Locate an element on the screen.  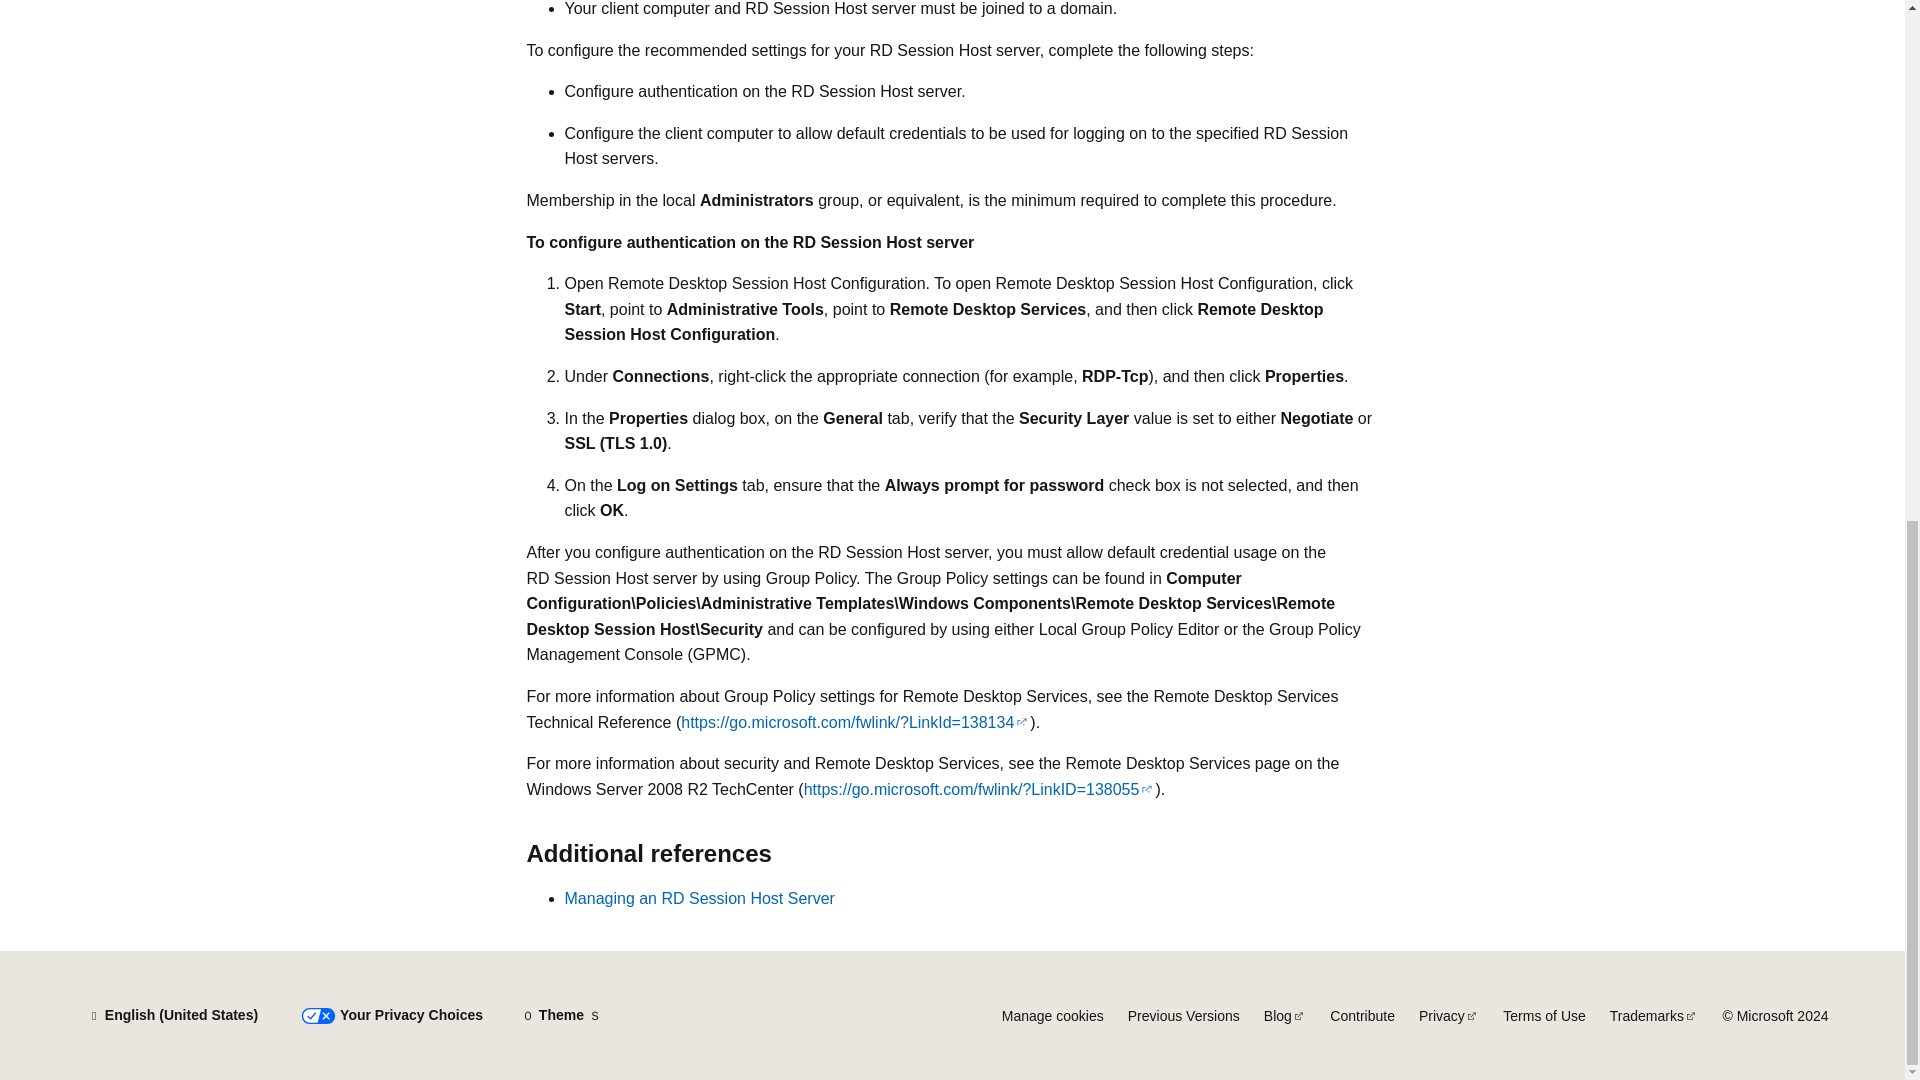
Theme is located at coordinates (561, 1016).